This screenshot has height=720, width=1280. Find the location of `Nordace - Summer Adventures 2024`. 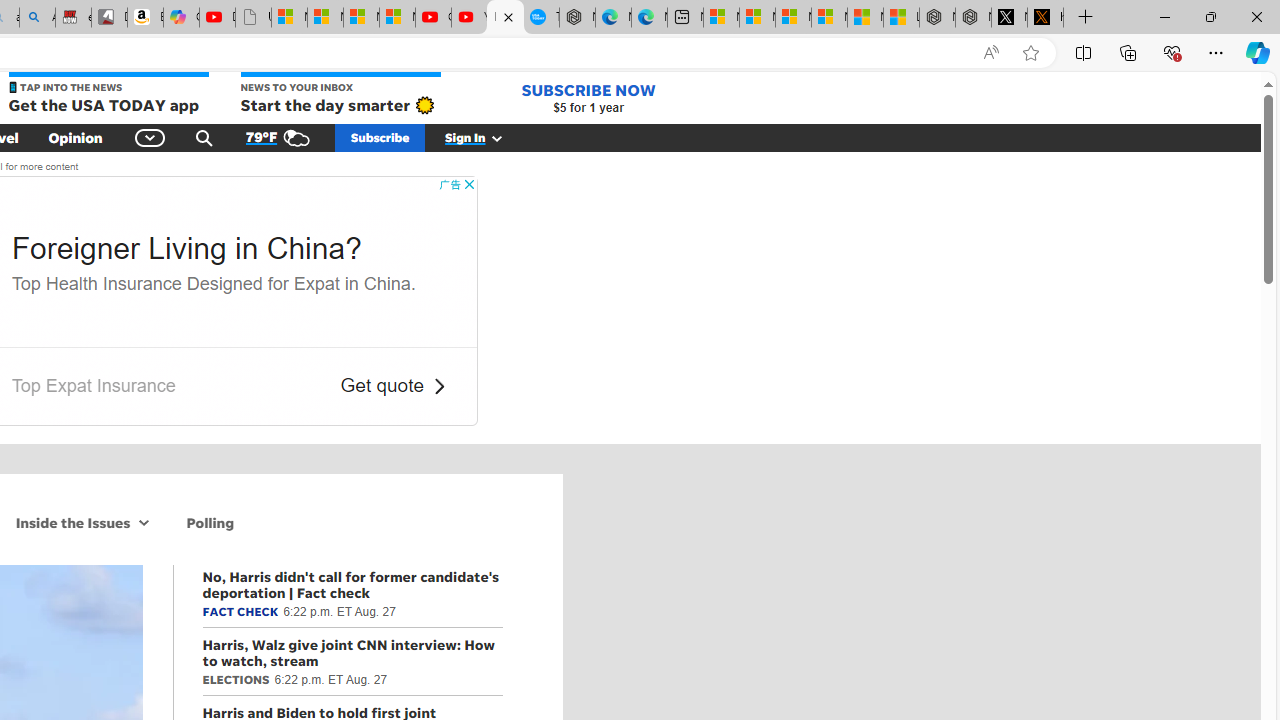

Nordace - Summer Adventures 2024 is located at coordinates (973, 18).